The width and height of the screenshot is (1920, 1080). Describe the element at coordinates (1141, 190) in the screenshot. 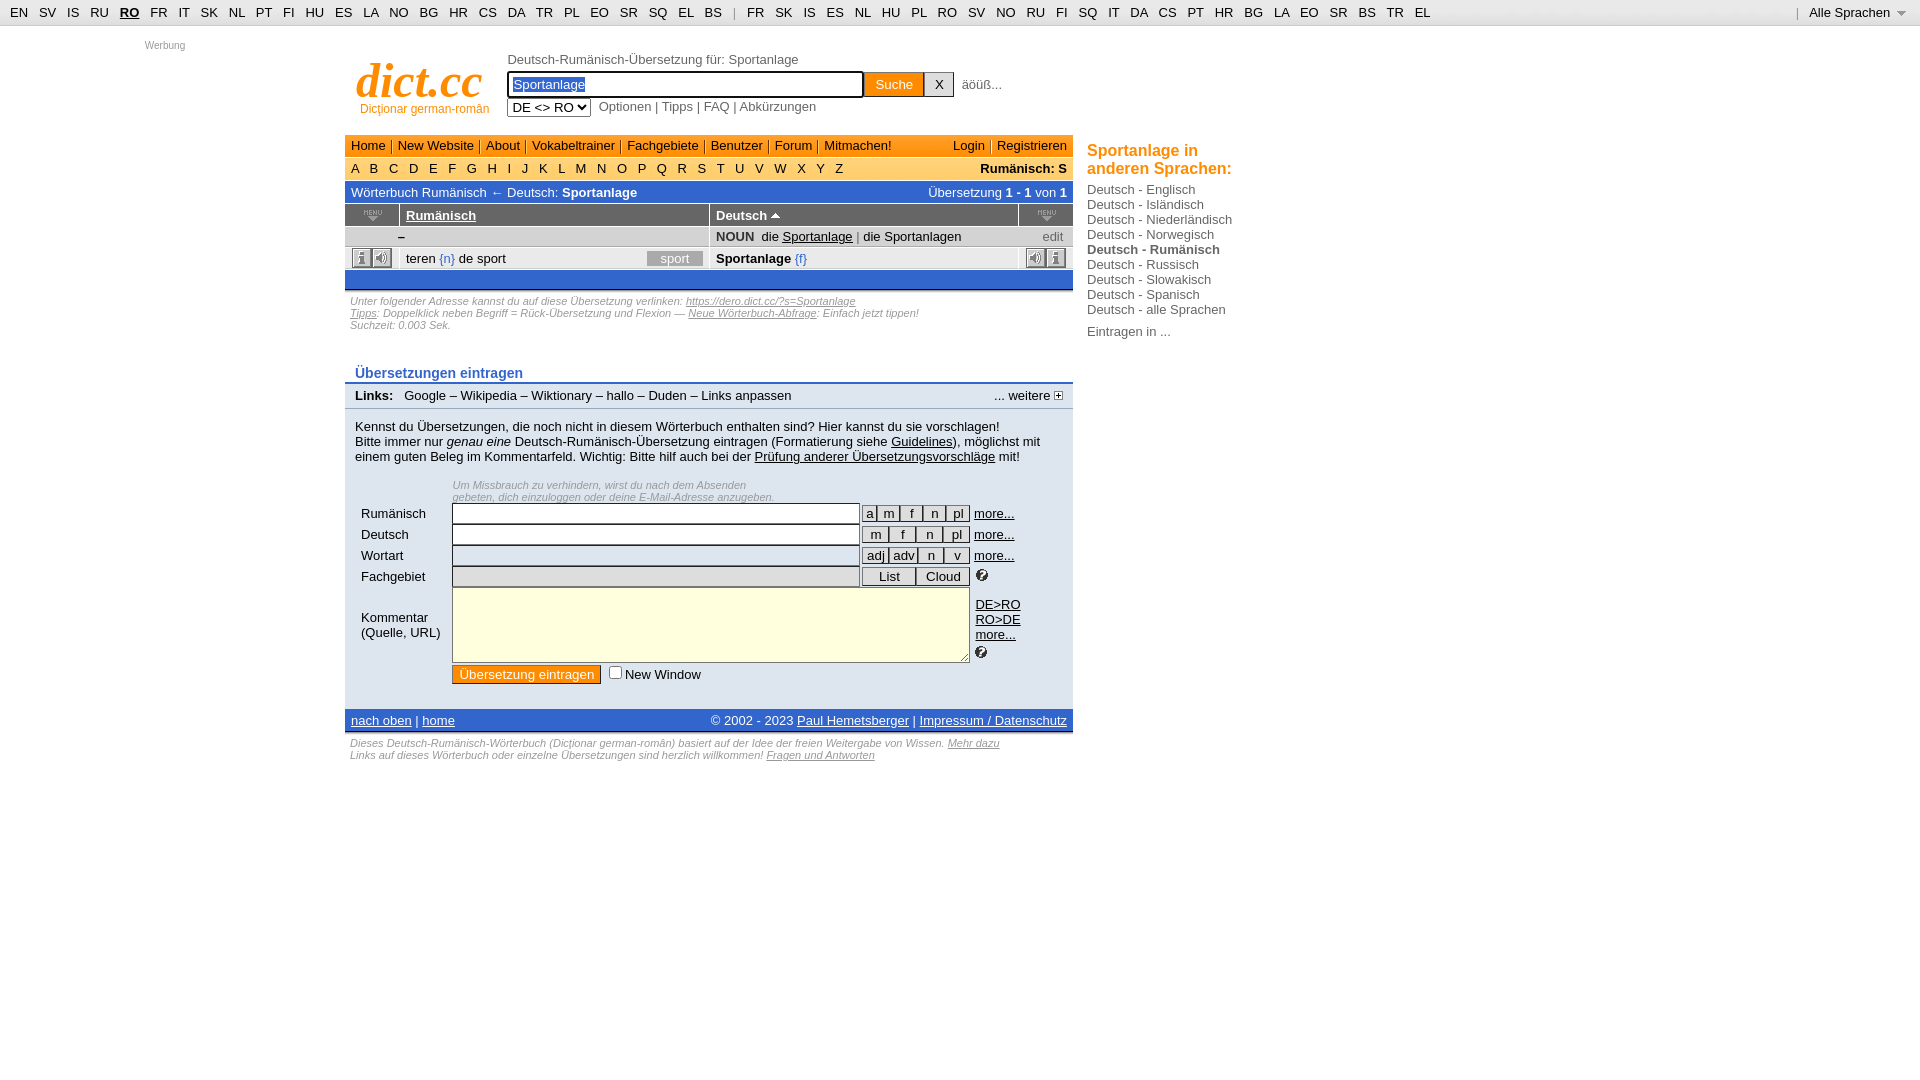

I see `Deutsch - Englisch` at that location.